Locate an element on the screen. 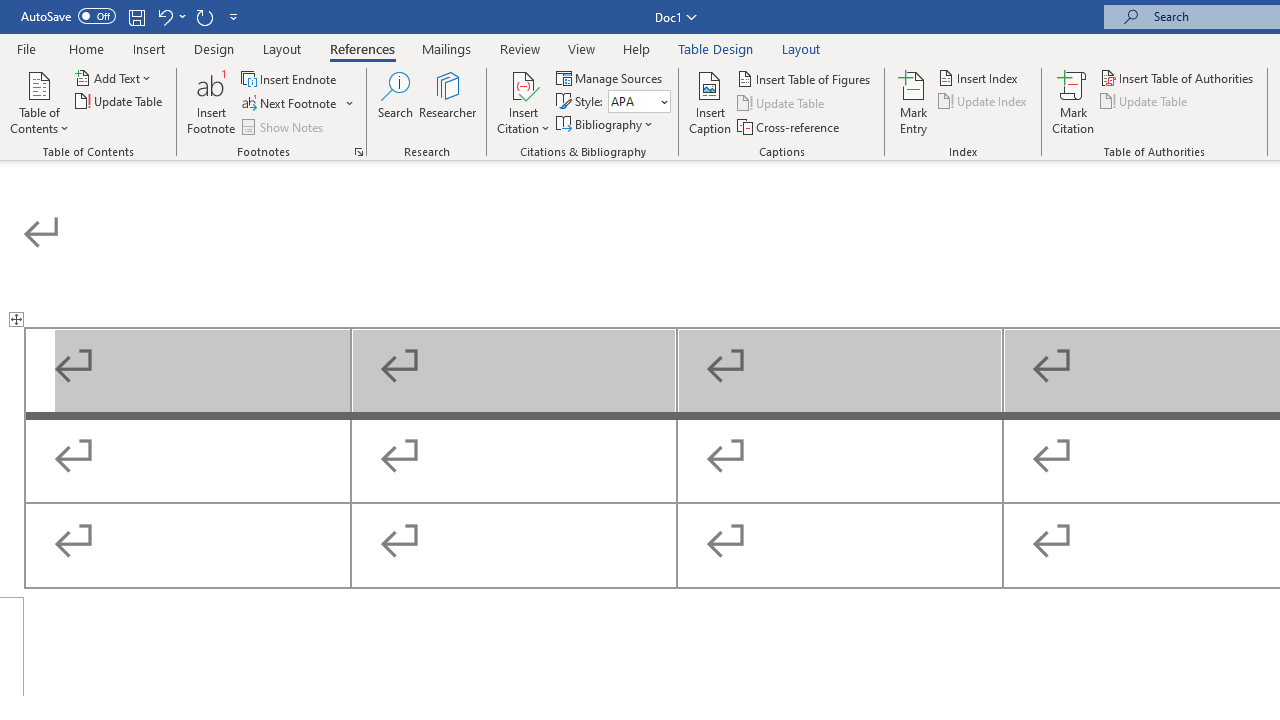 Image resolution: width=1280 pixels, height=720 pixels. Update Table... is located at coordinates (120, 102).